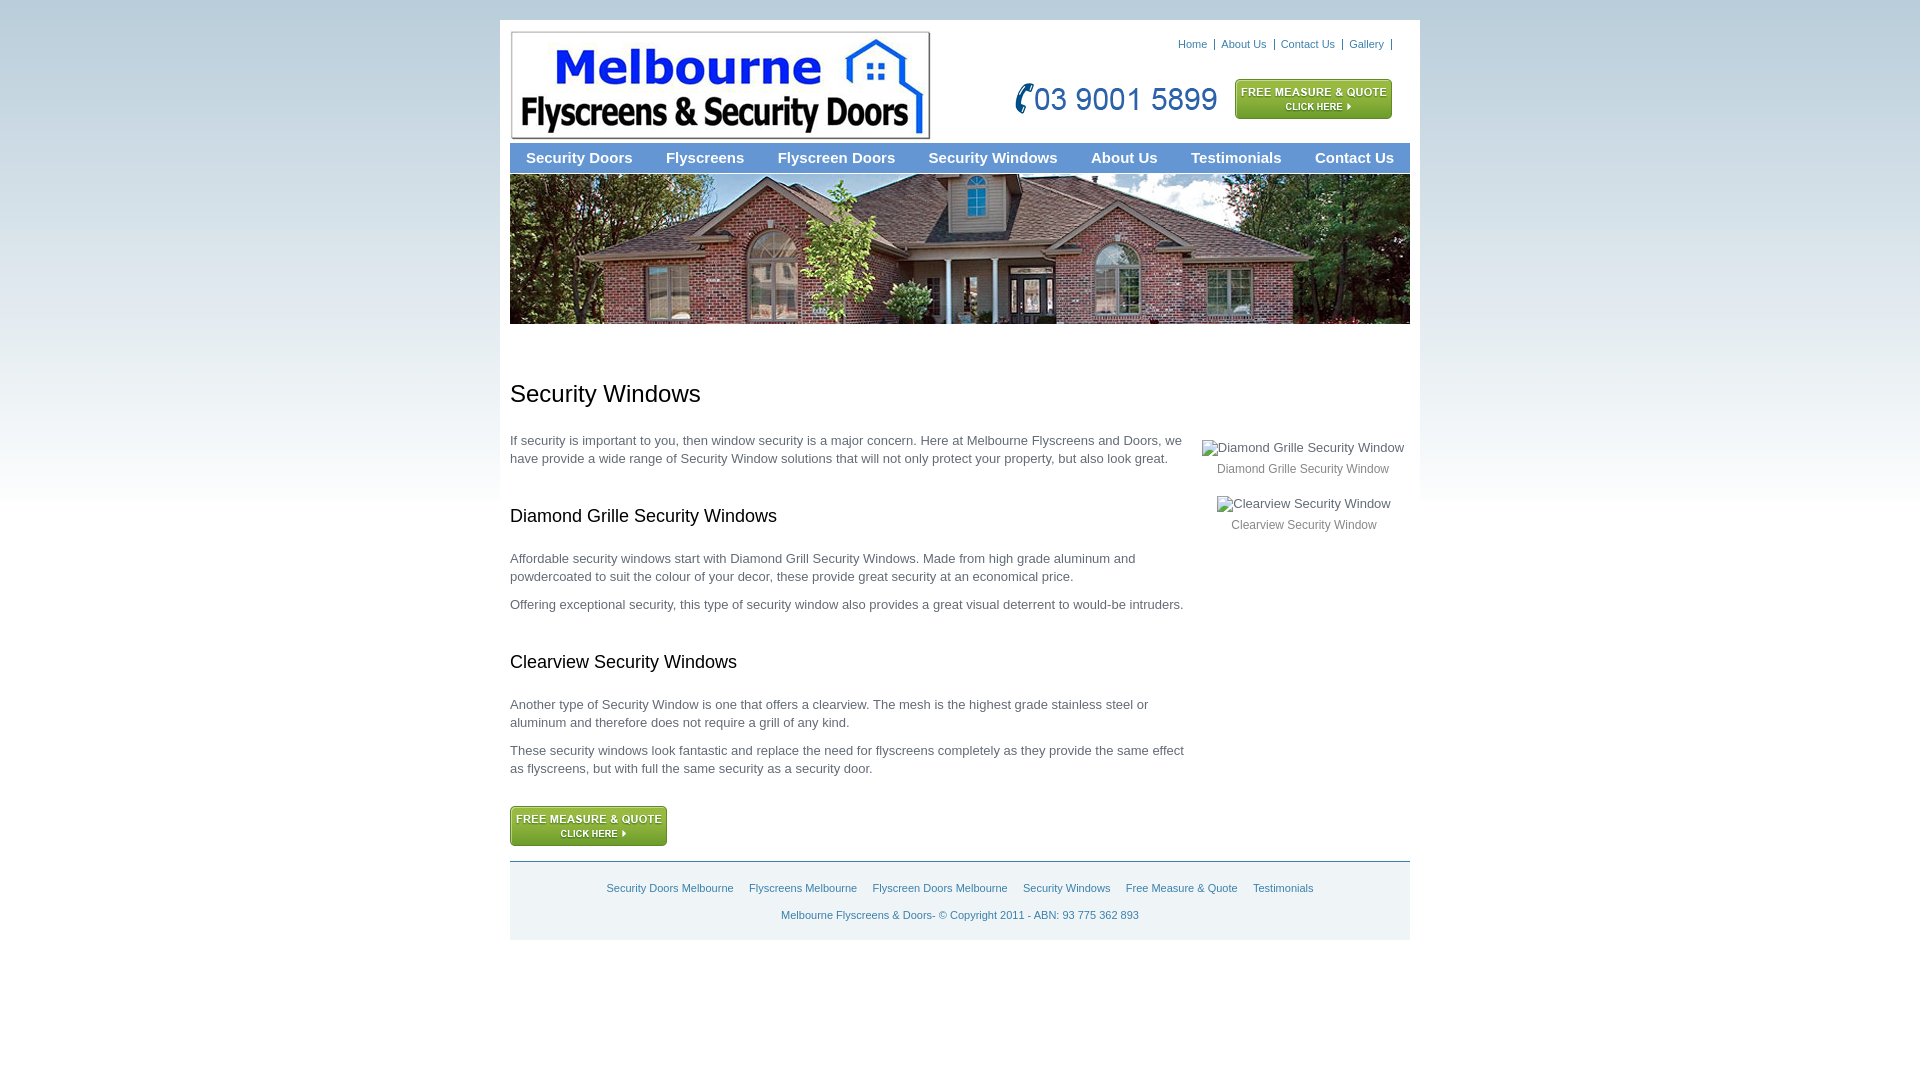  What do you see at coordinates (670, 888) in the screenshot?
I see `Security Doors Melbourne` at bounding box center [670, 888].